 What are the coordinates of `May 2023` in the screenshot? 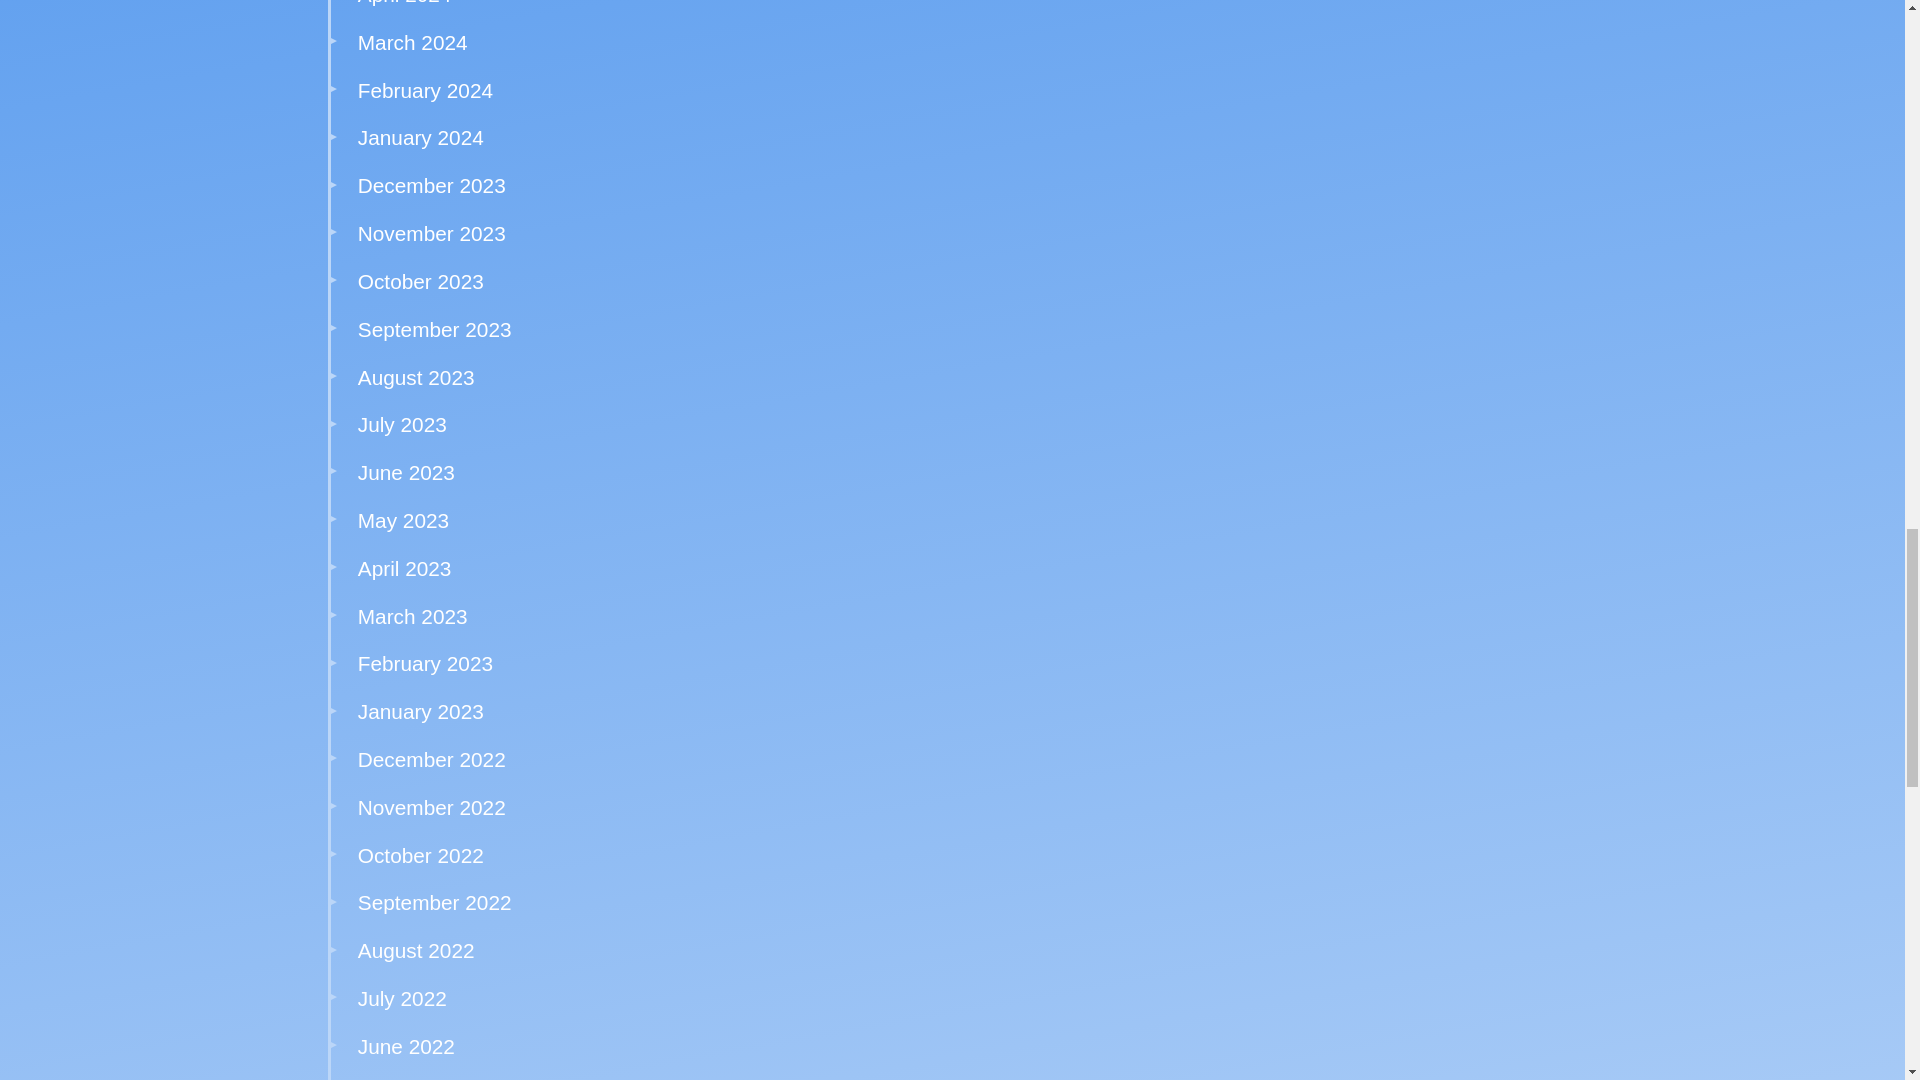 It's located at (403, 520).